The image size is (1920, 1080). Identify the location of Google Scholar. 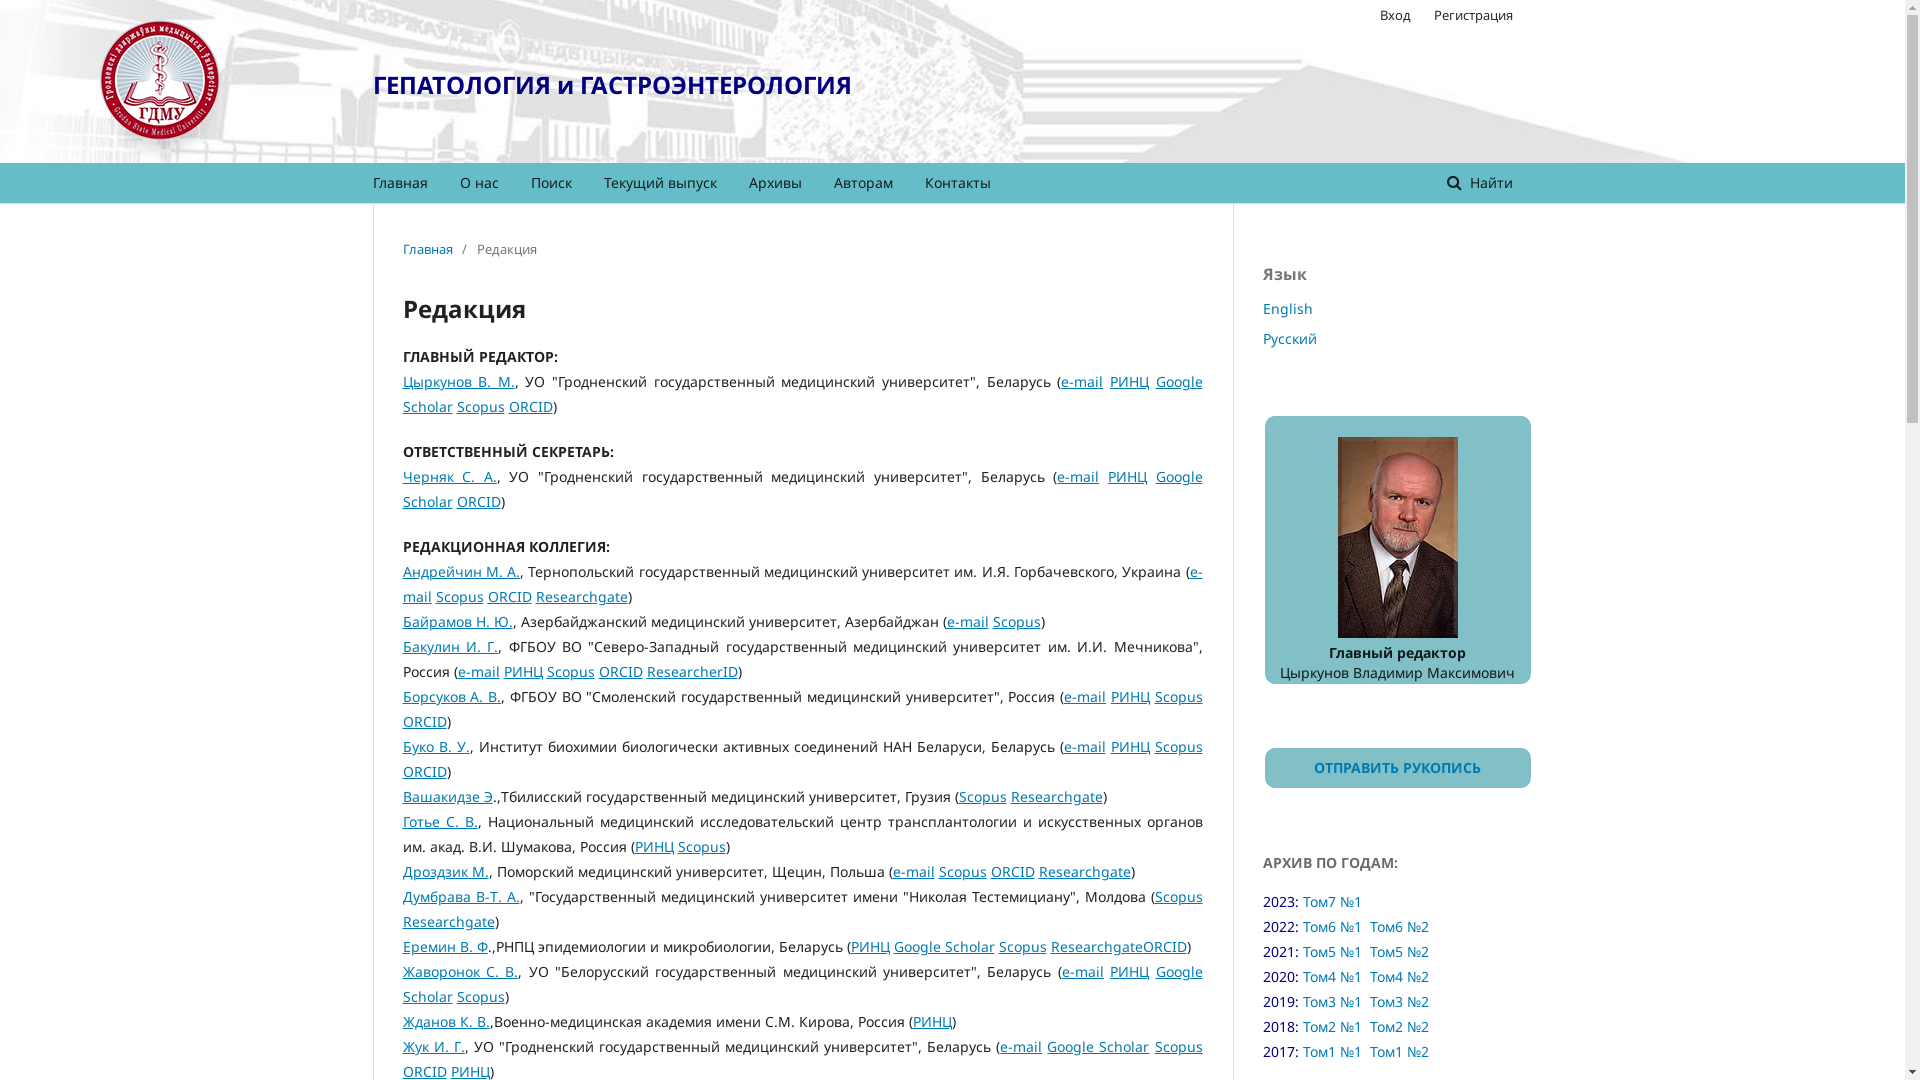
(944, 946).